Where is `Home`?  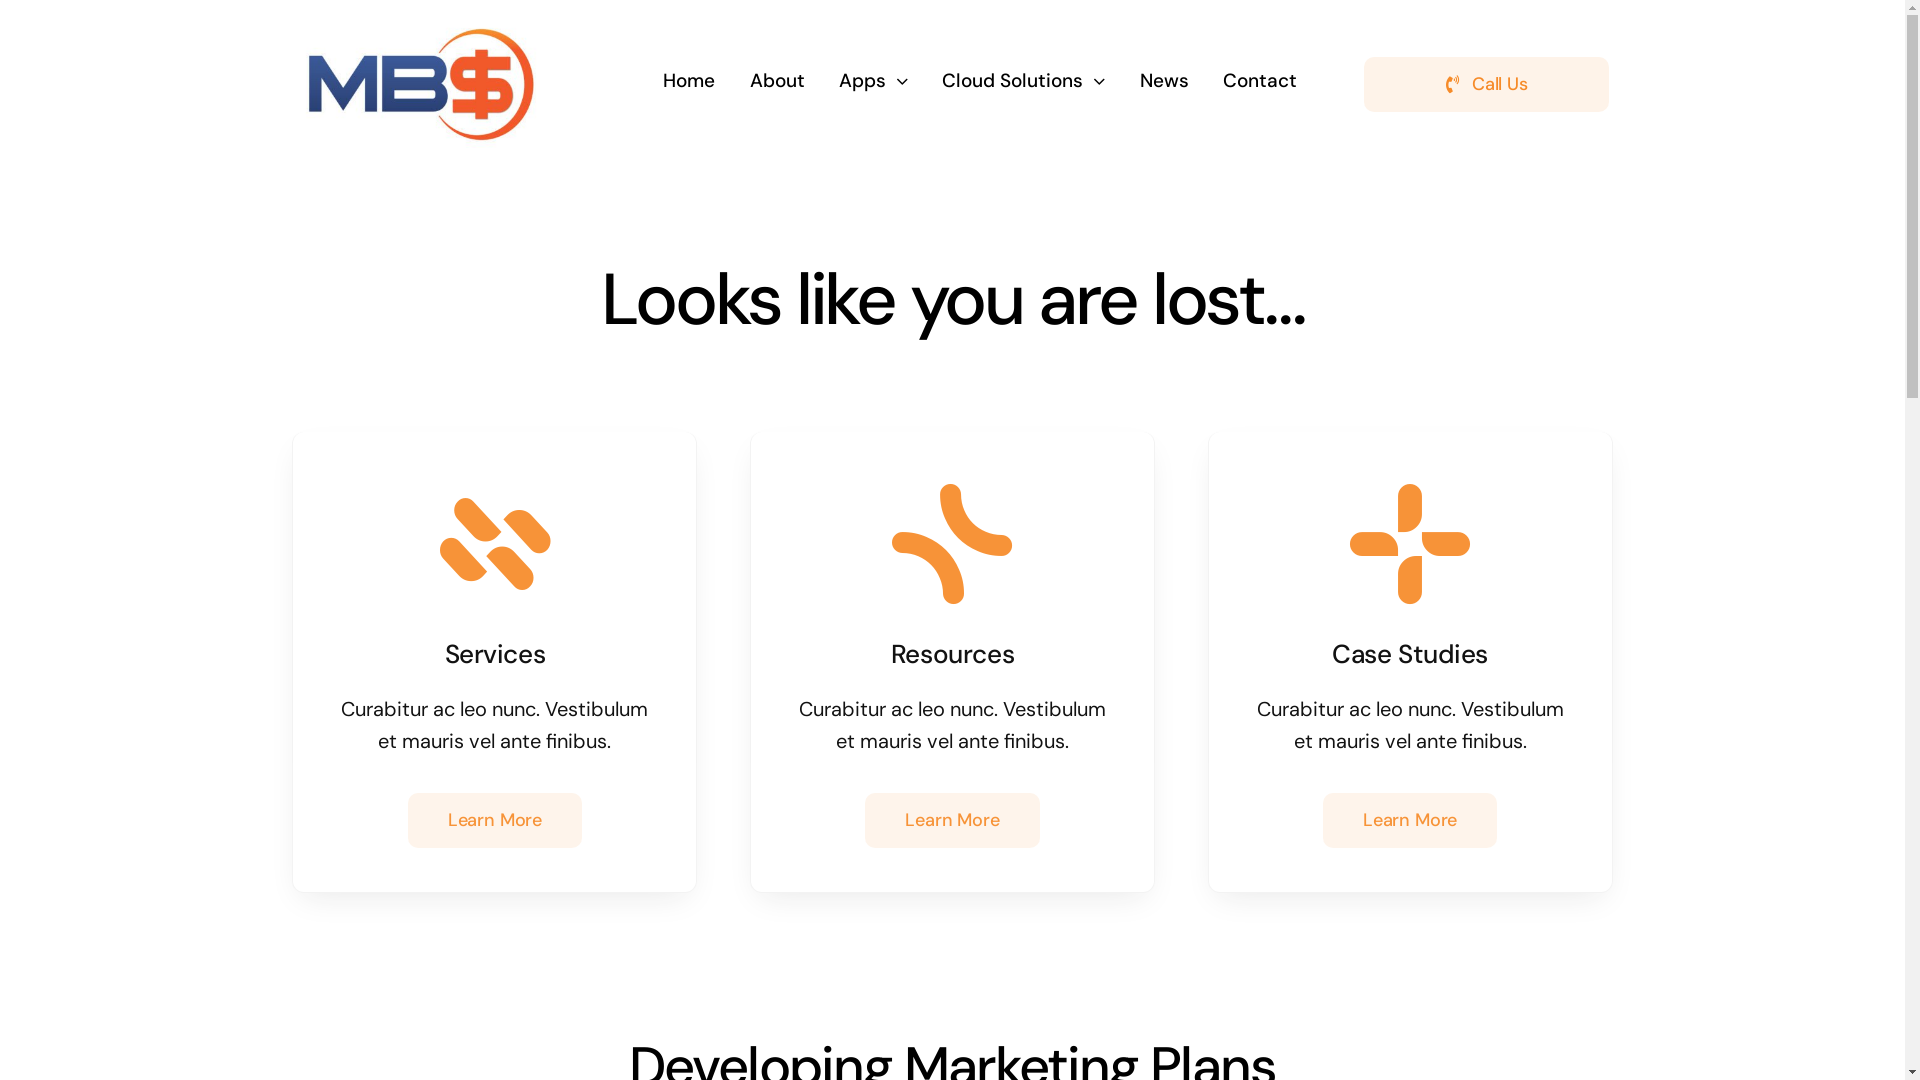
Home is located at coordinates (689, 82).